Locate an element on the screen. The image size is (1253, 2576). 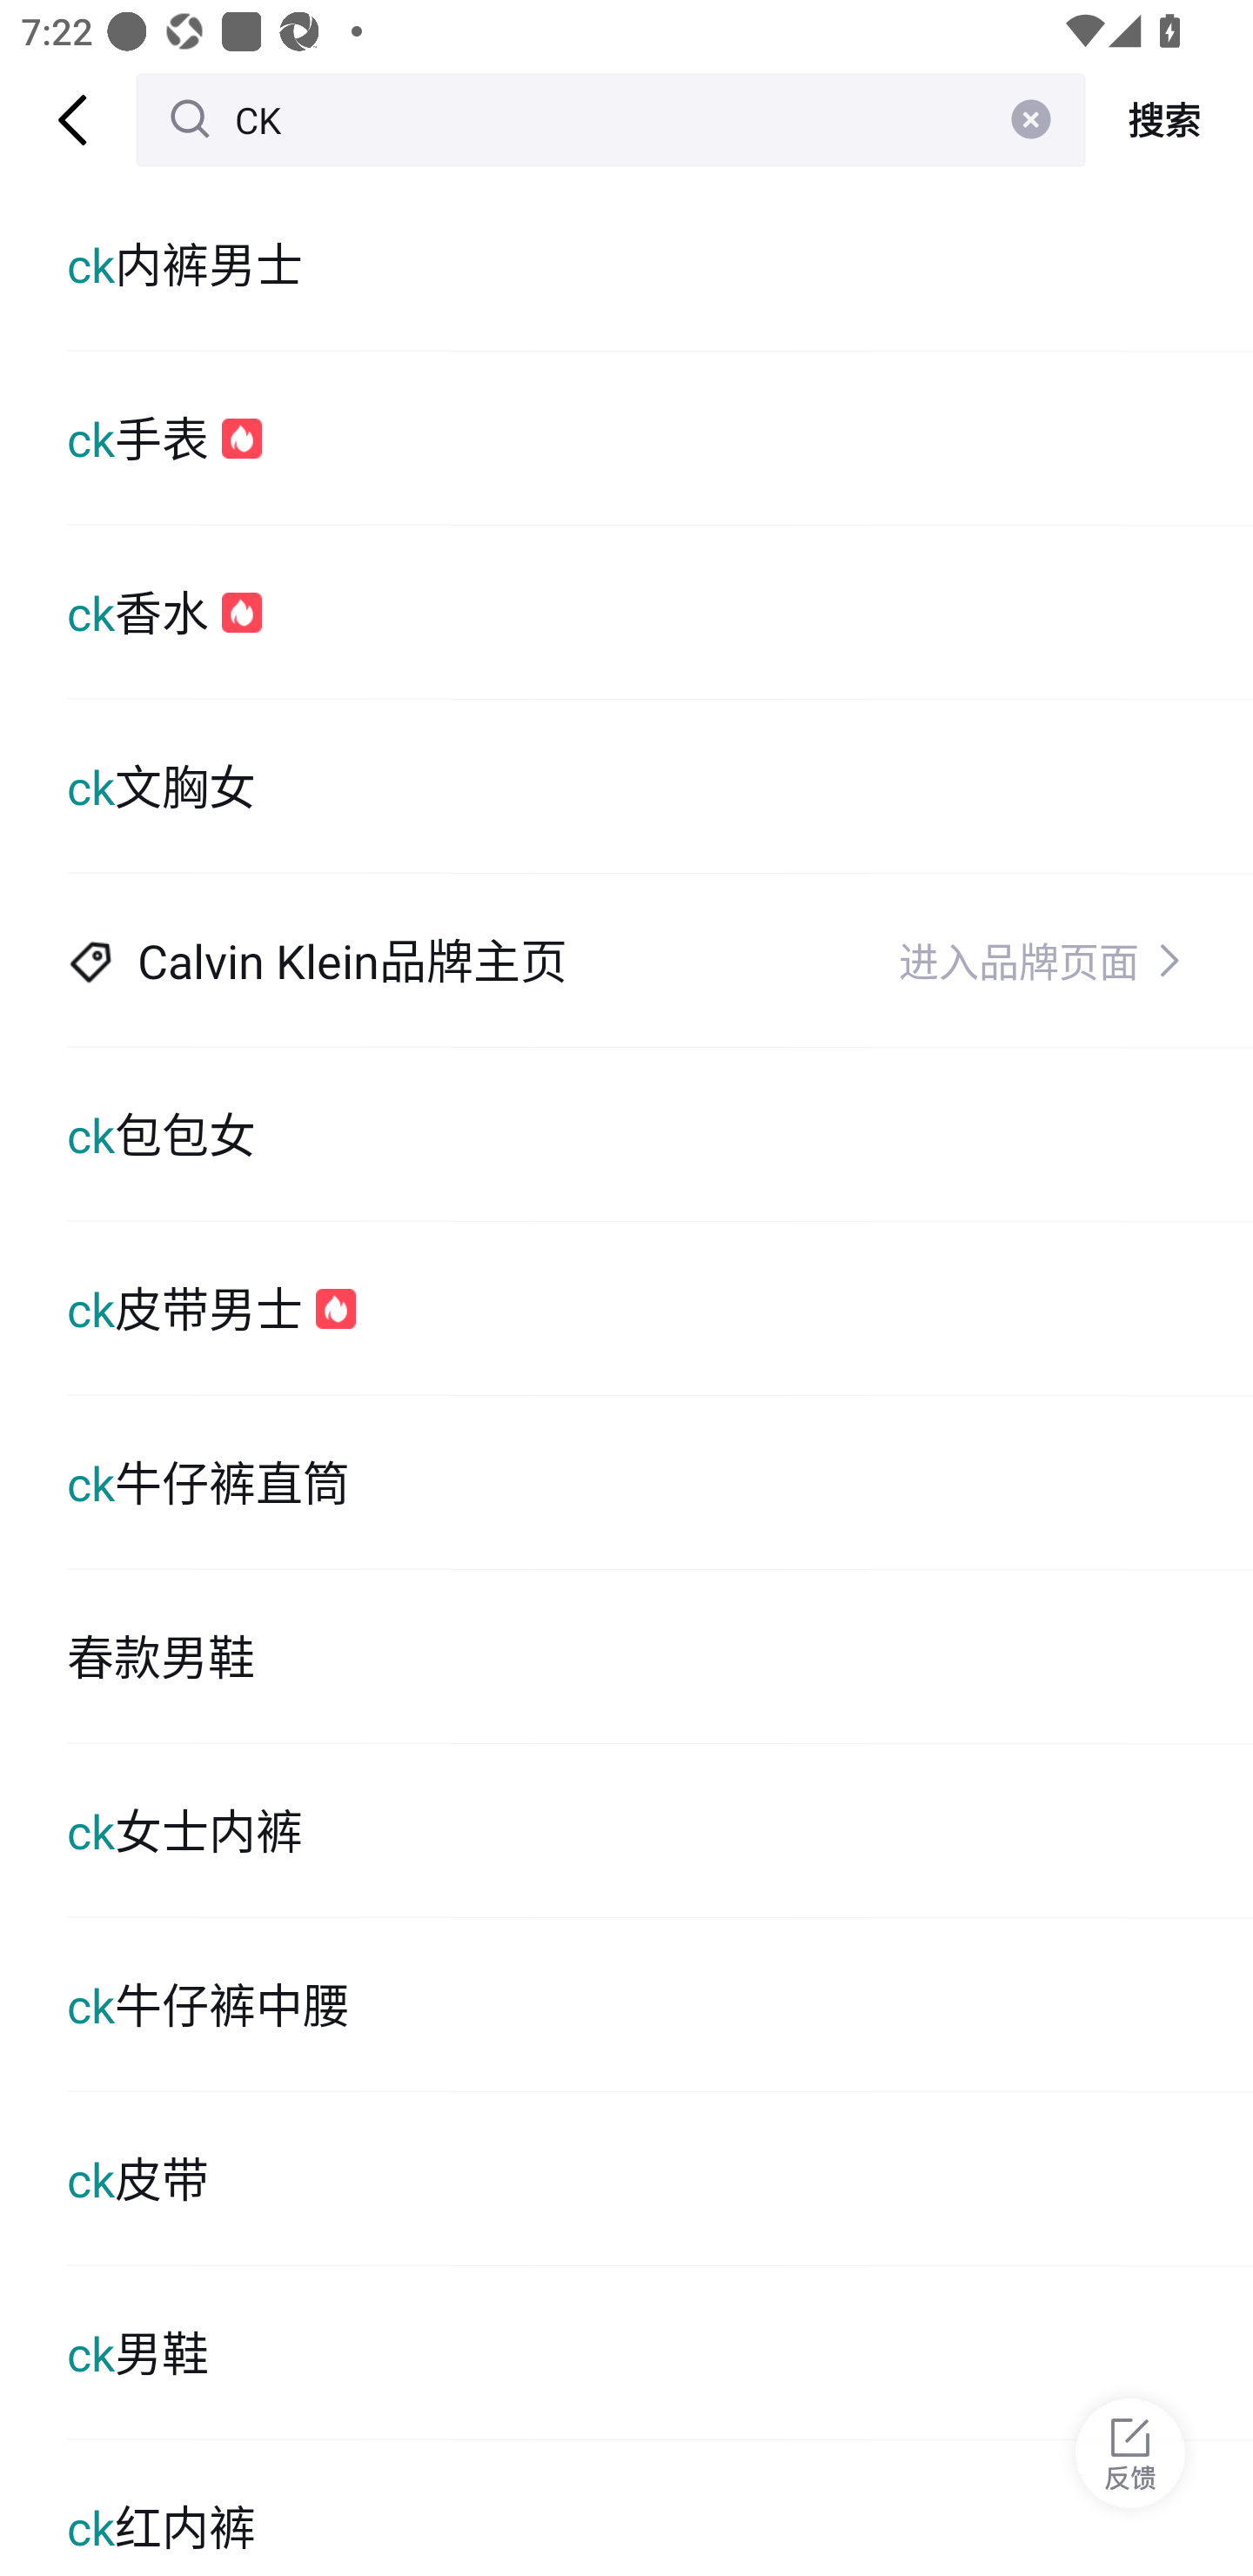
ck男鞋 is located at coordinates (660, 2353).